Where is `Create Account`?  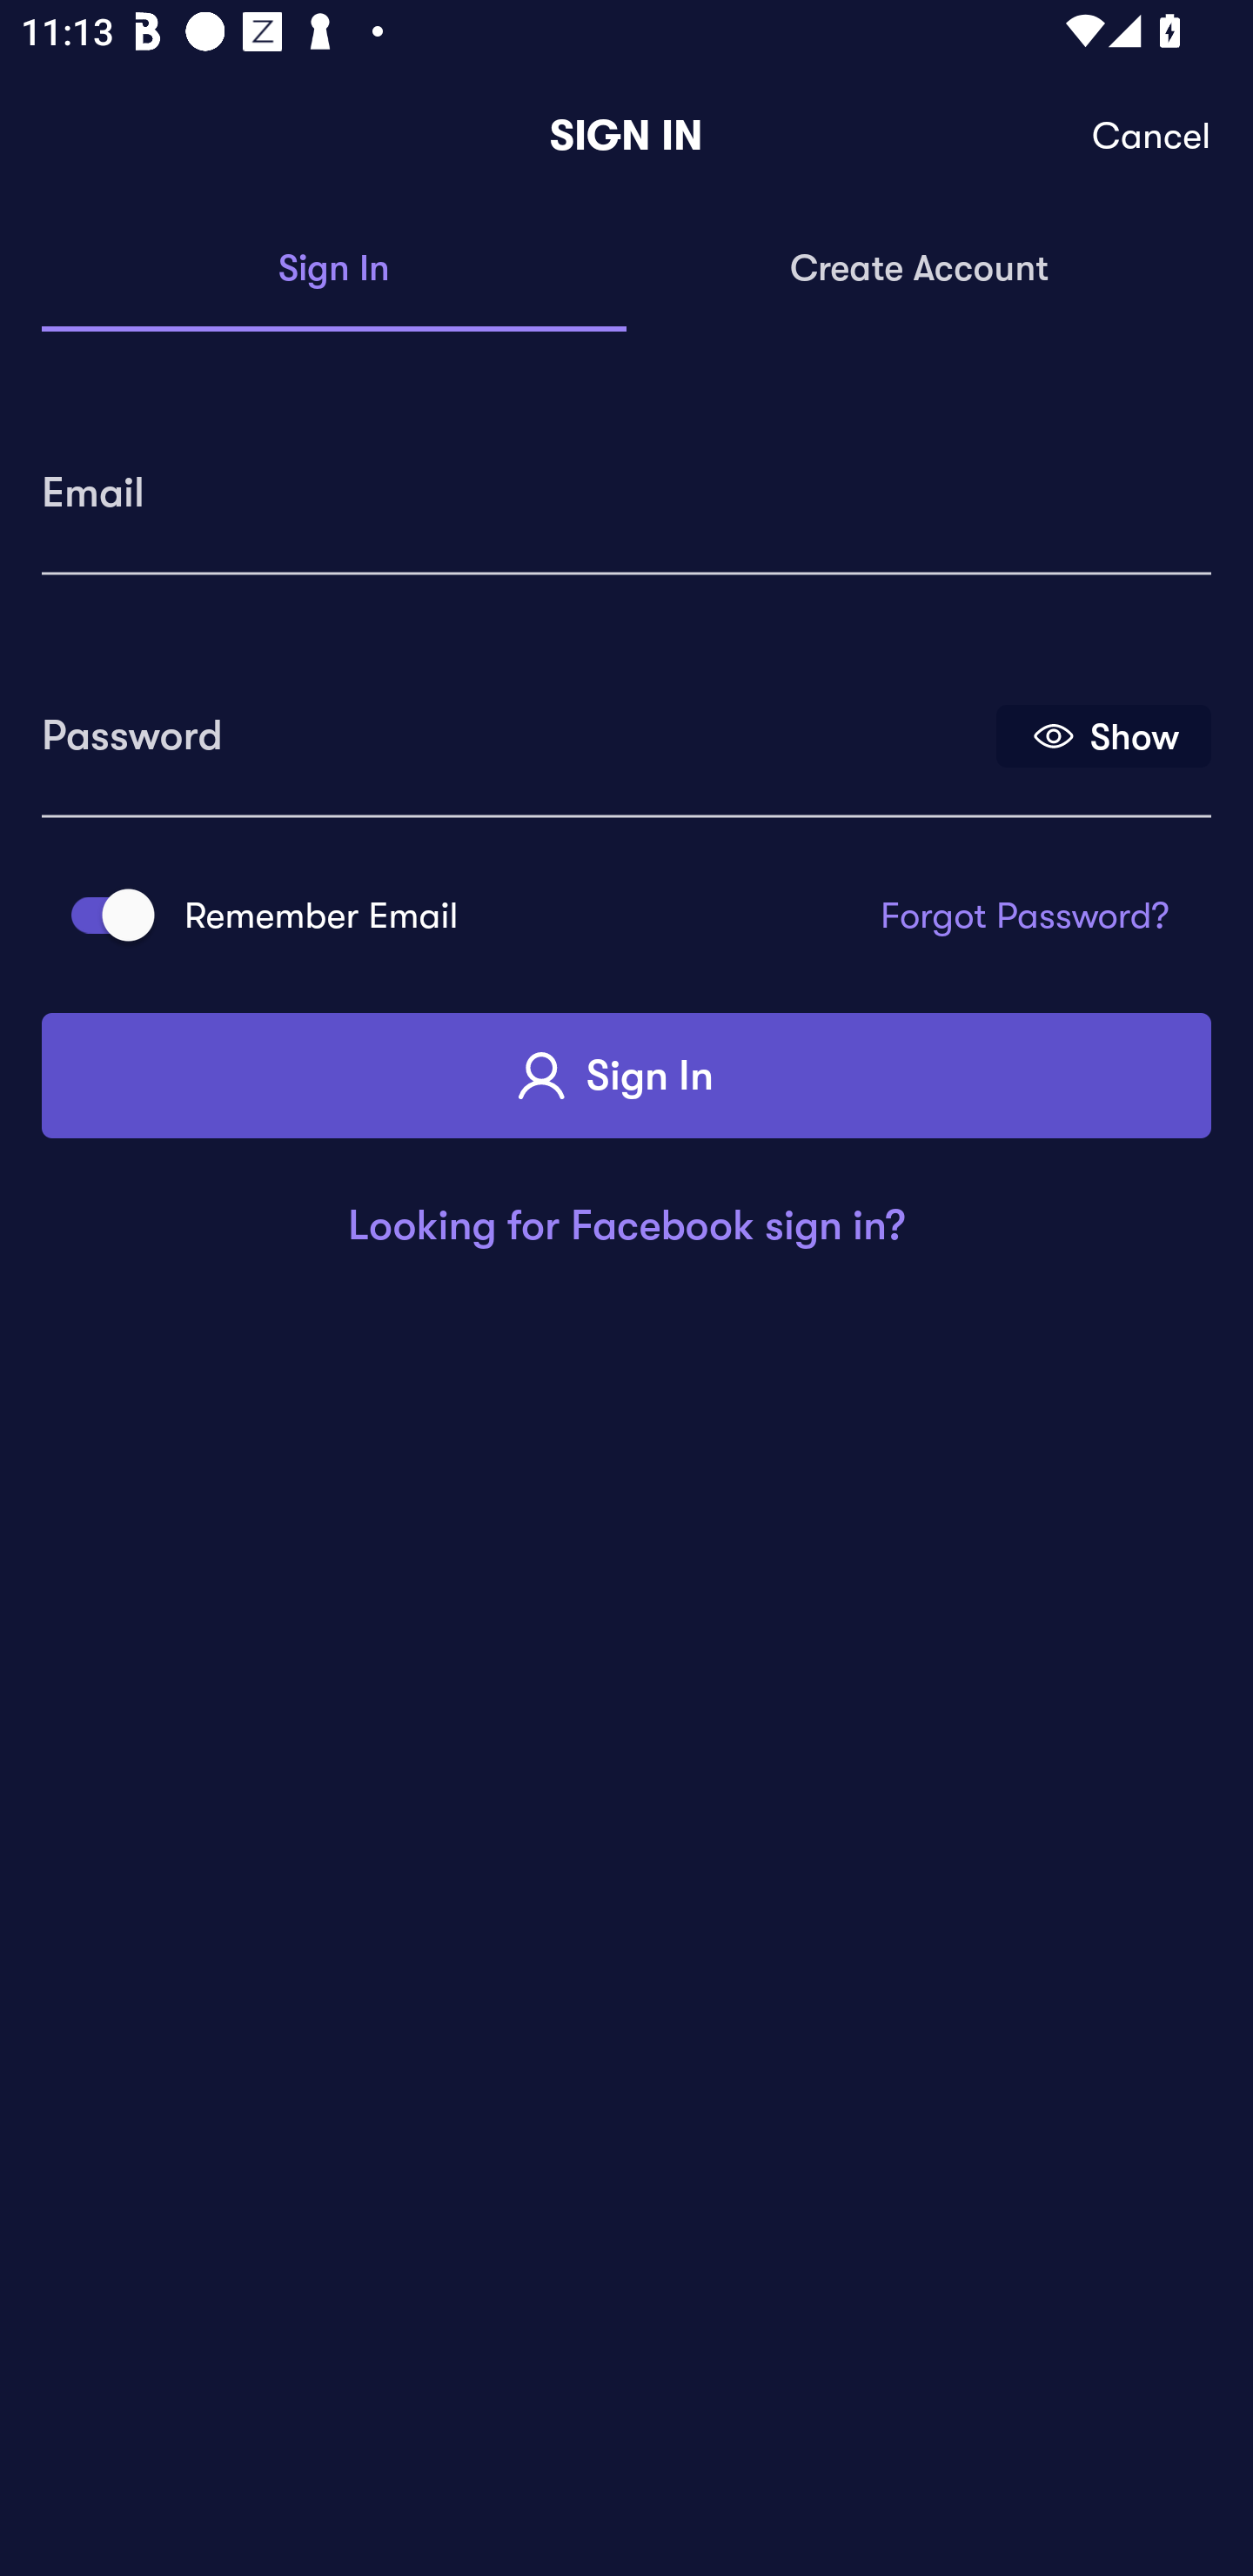
Create Account is located at coordinates (919, 270).